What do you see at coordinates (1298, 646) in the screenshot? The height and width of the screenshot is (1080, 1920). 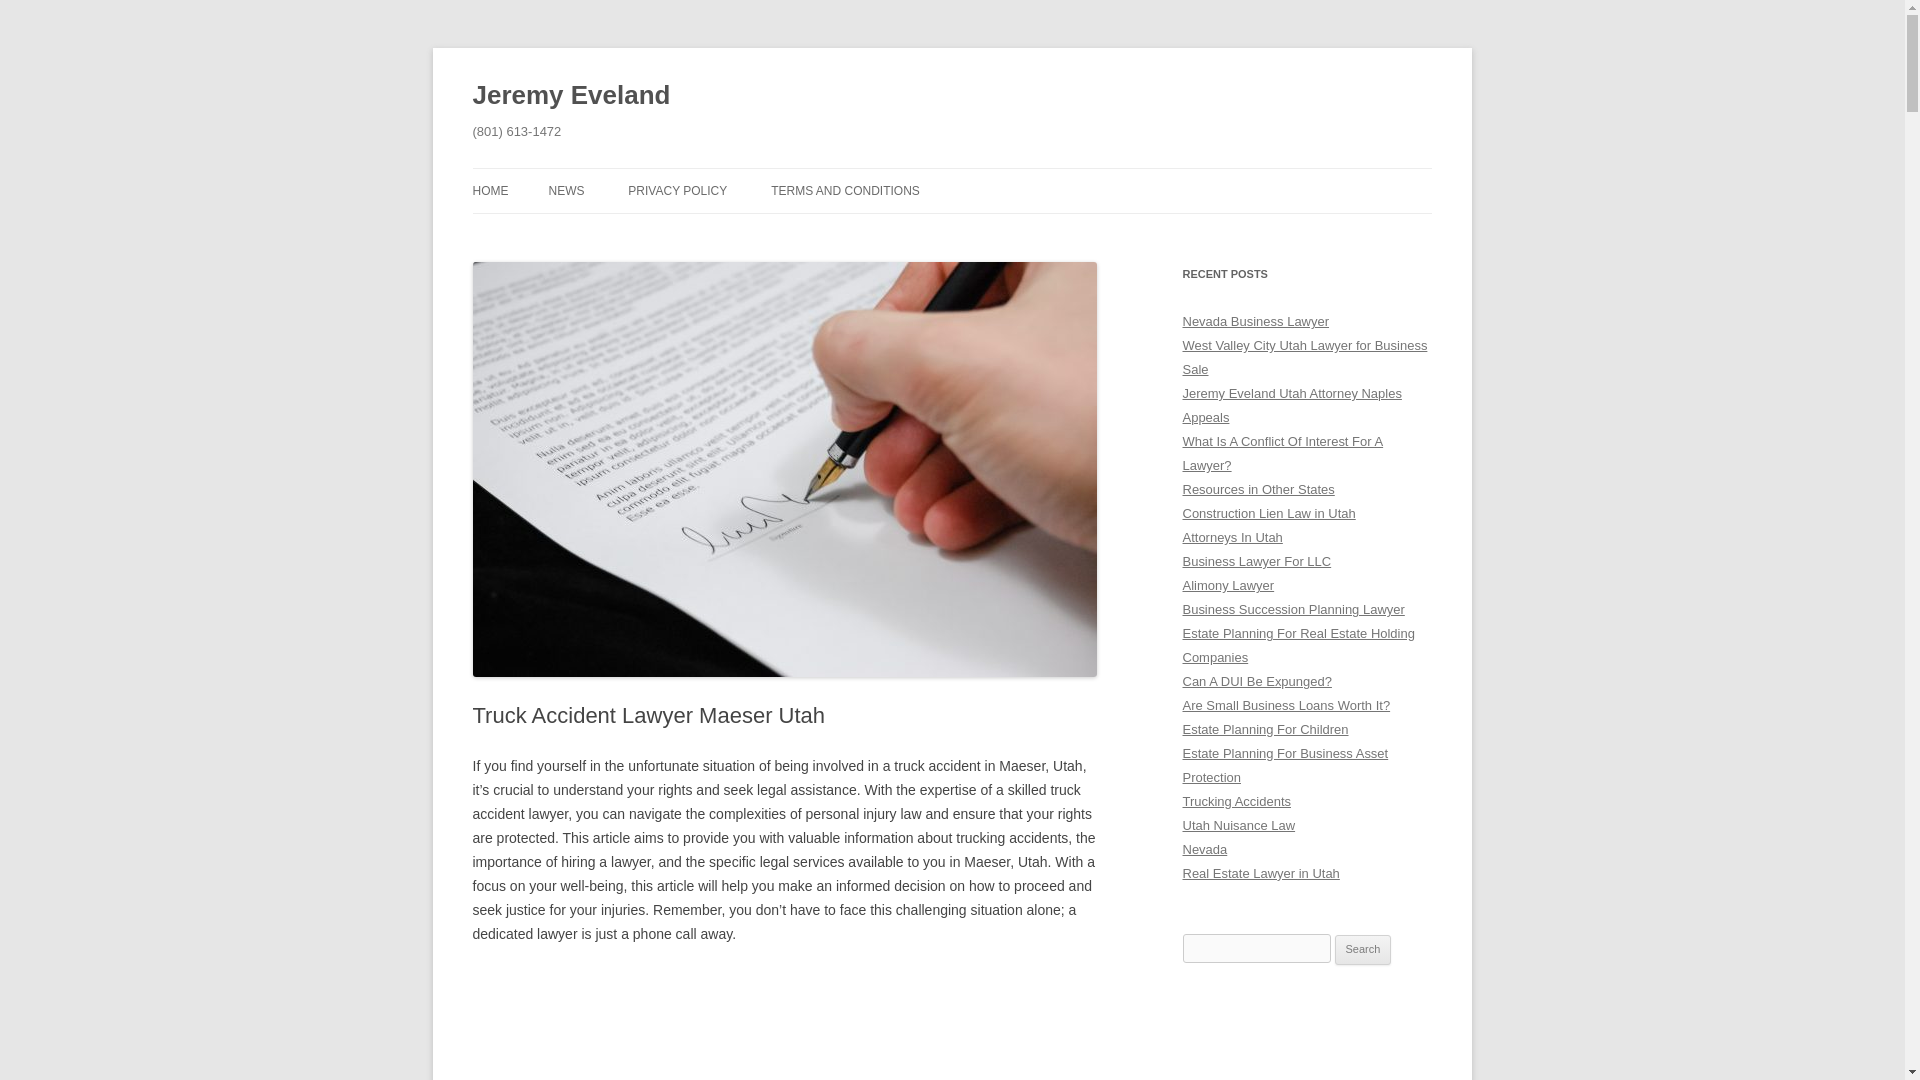 I see `Estate Planning For Real Estate Holding Companies` at bounding box center [1298, 646].